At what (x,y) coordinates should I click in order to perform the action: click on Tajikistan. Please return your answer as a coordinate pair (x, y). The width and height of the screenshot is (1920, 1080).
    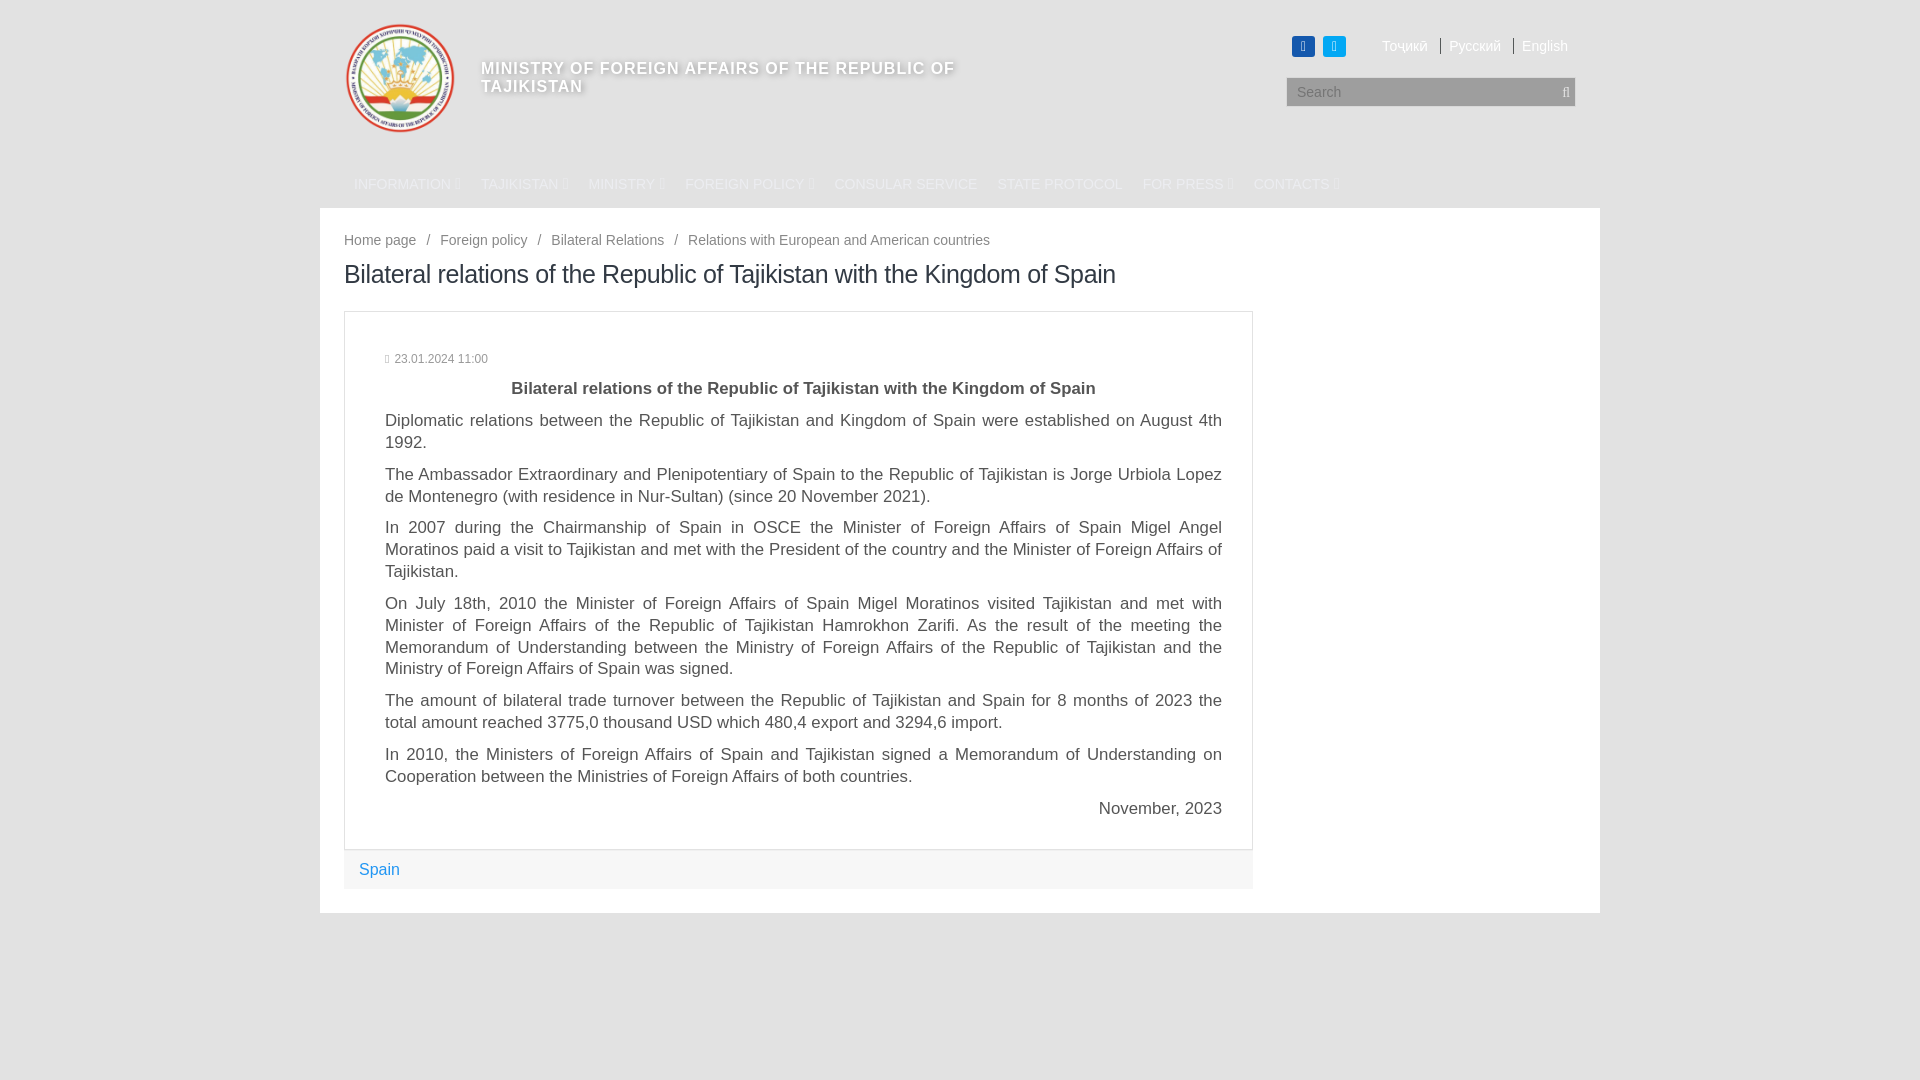
    Looking at the image, I should click on (524, 184).